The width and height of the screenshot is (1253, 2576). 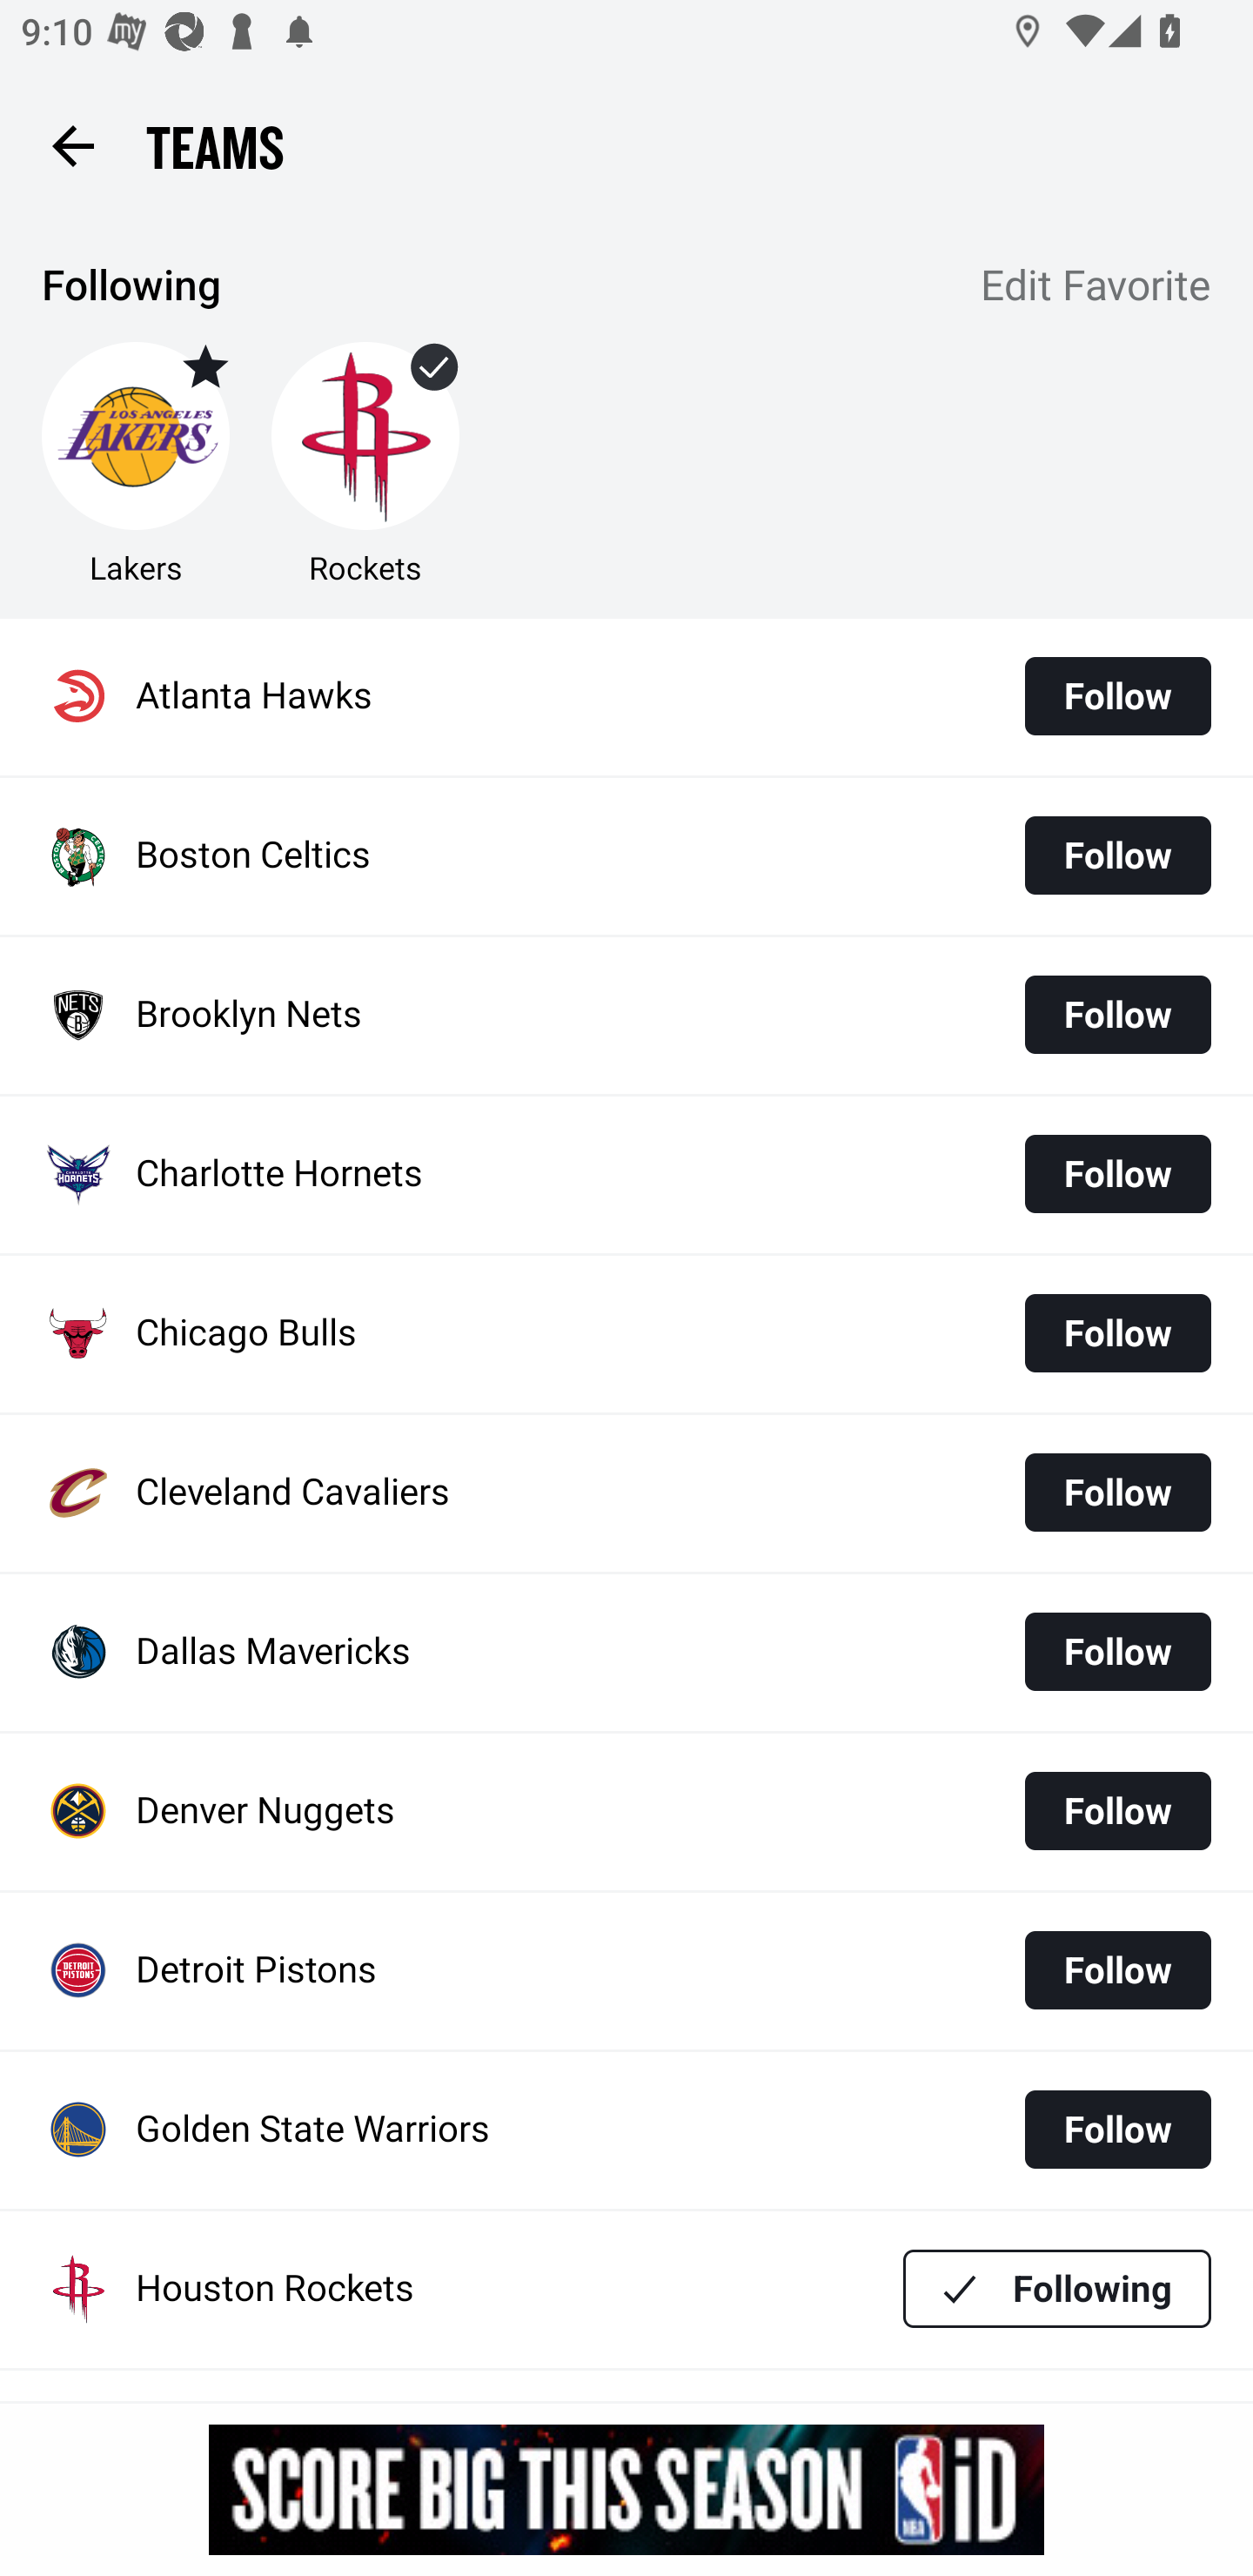 I want to click on Follow, so click(x=1117, y=855).